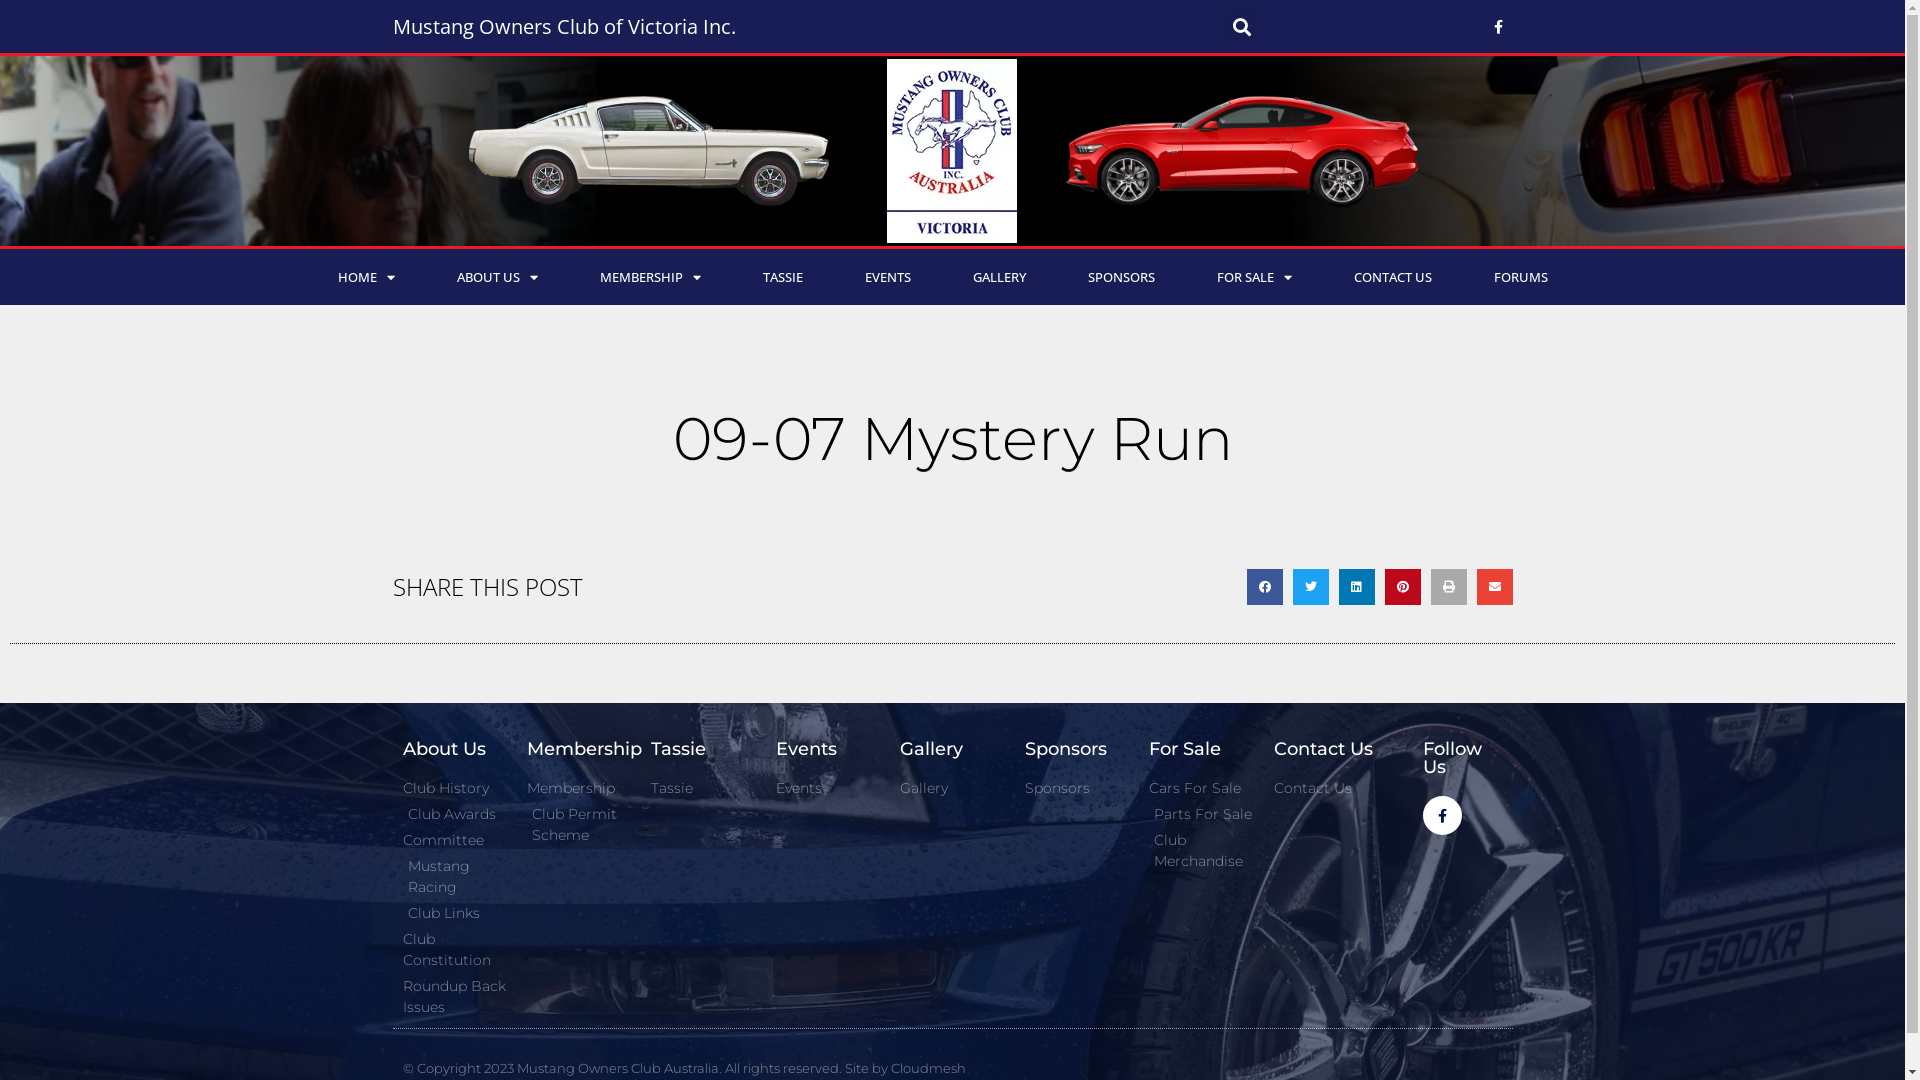  I want to click on Membership, so click(579, 788).